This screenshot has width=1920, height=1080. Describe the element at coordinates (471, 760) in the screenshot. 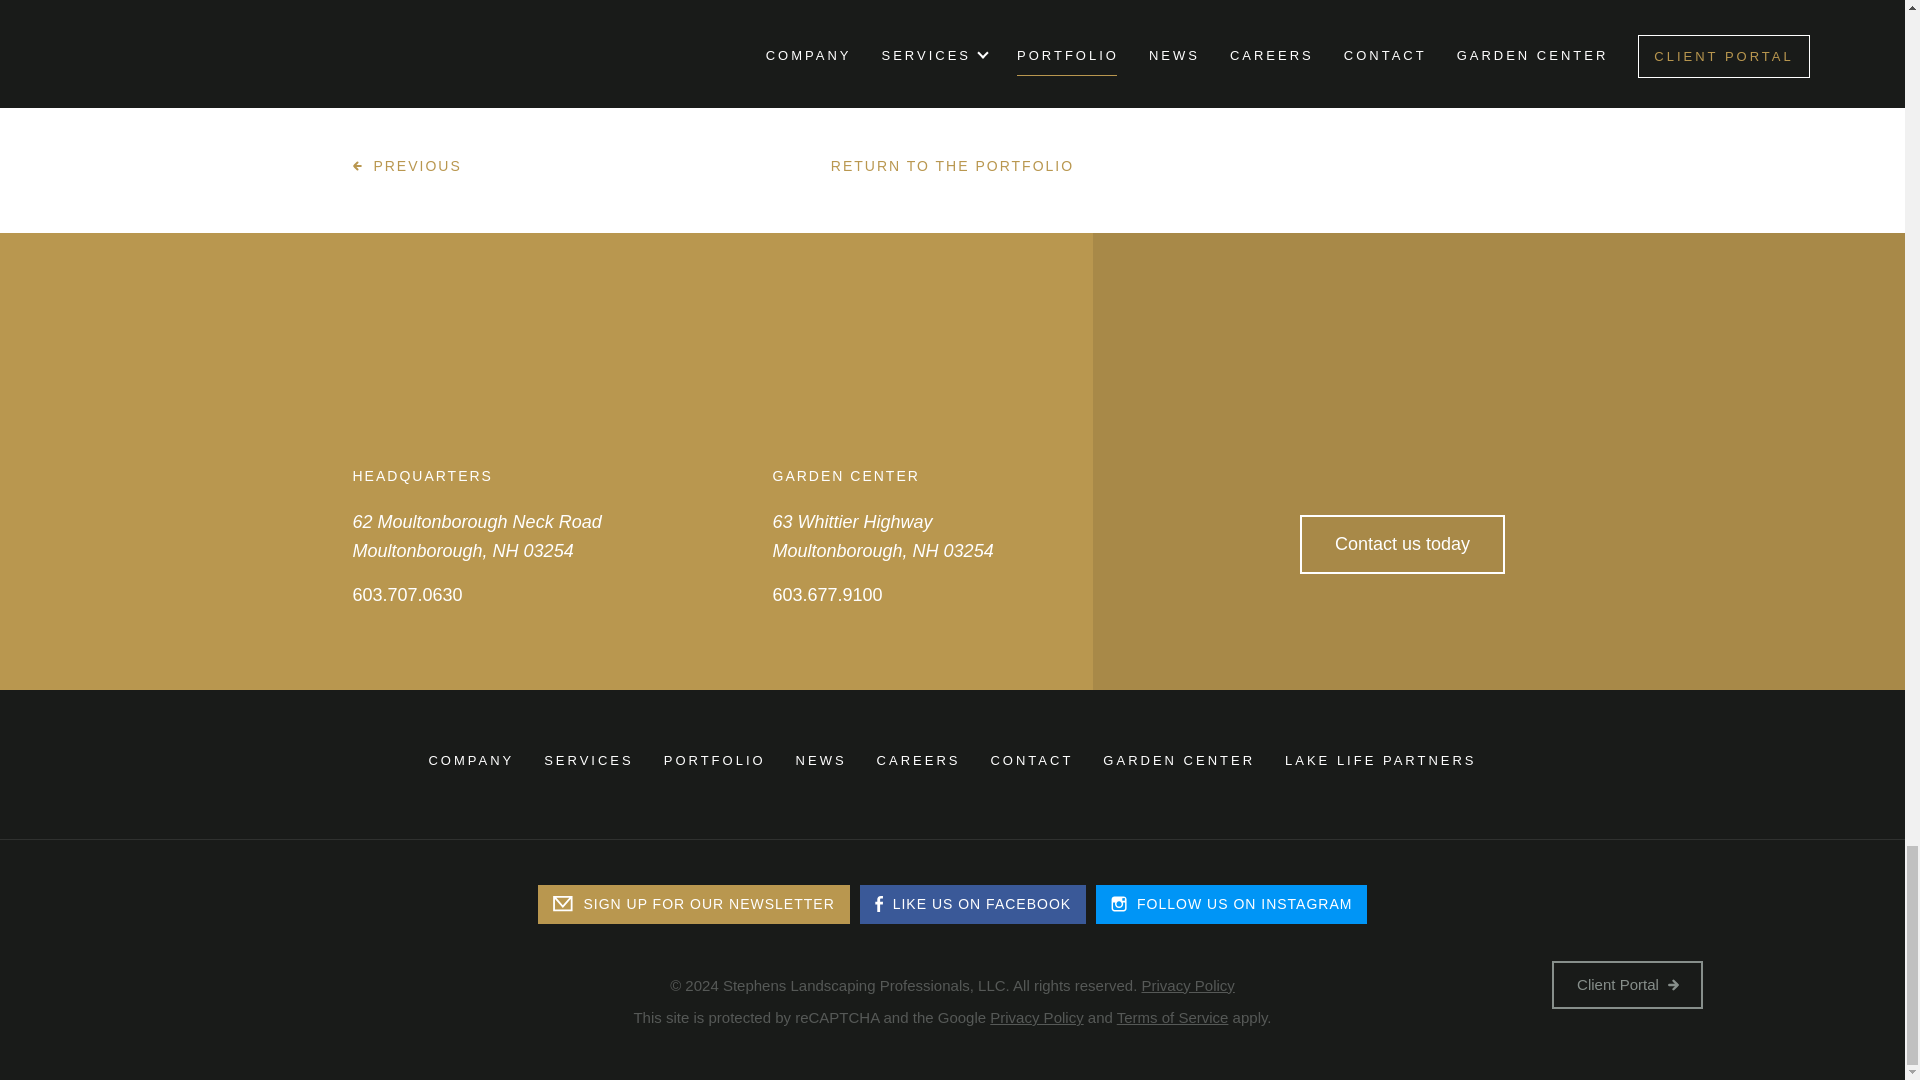

I see `COMPANY` at that location.